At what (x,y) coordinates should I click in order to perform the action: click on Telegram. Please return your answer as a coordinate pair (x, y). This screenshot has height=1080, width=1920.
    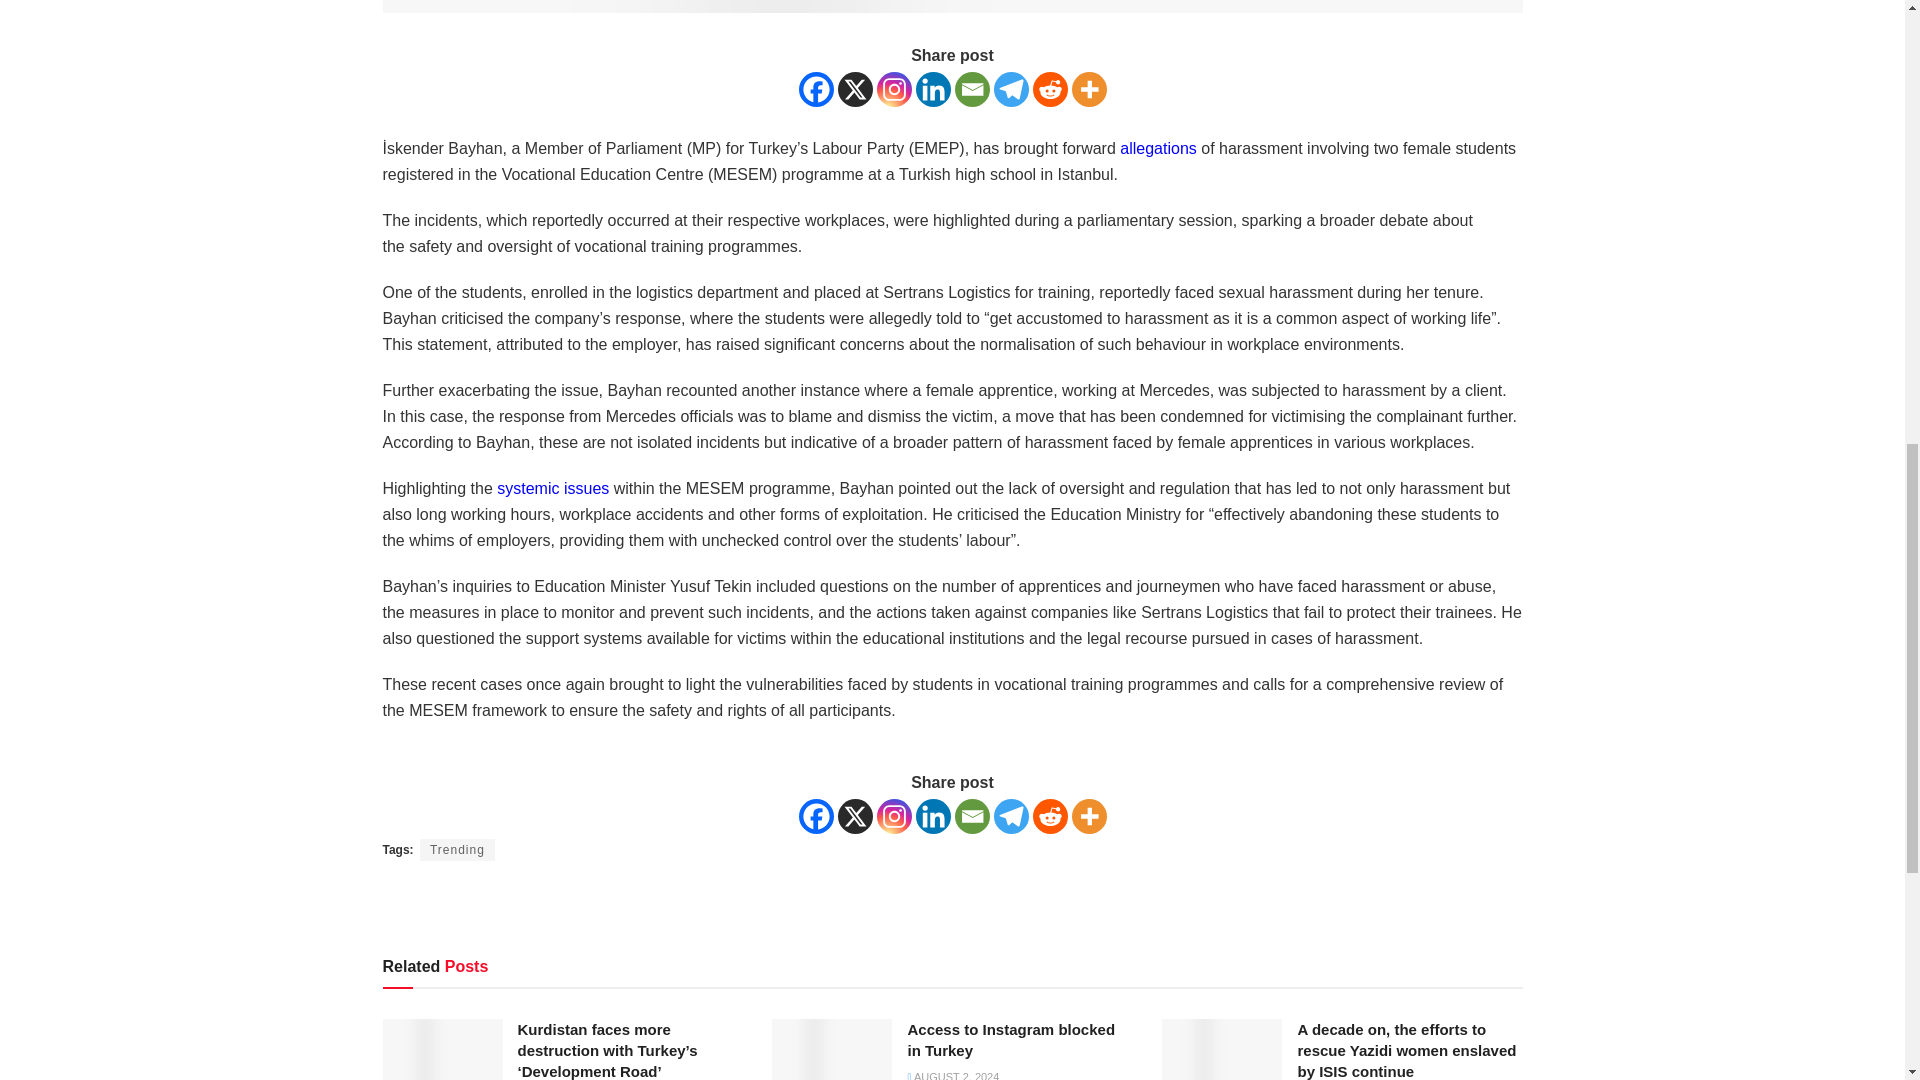
    Looking at the image, I should click on (1012, 89).